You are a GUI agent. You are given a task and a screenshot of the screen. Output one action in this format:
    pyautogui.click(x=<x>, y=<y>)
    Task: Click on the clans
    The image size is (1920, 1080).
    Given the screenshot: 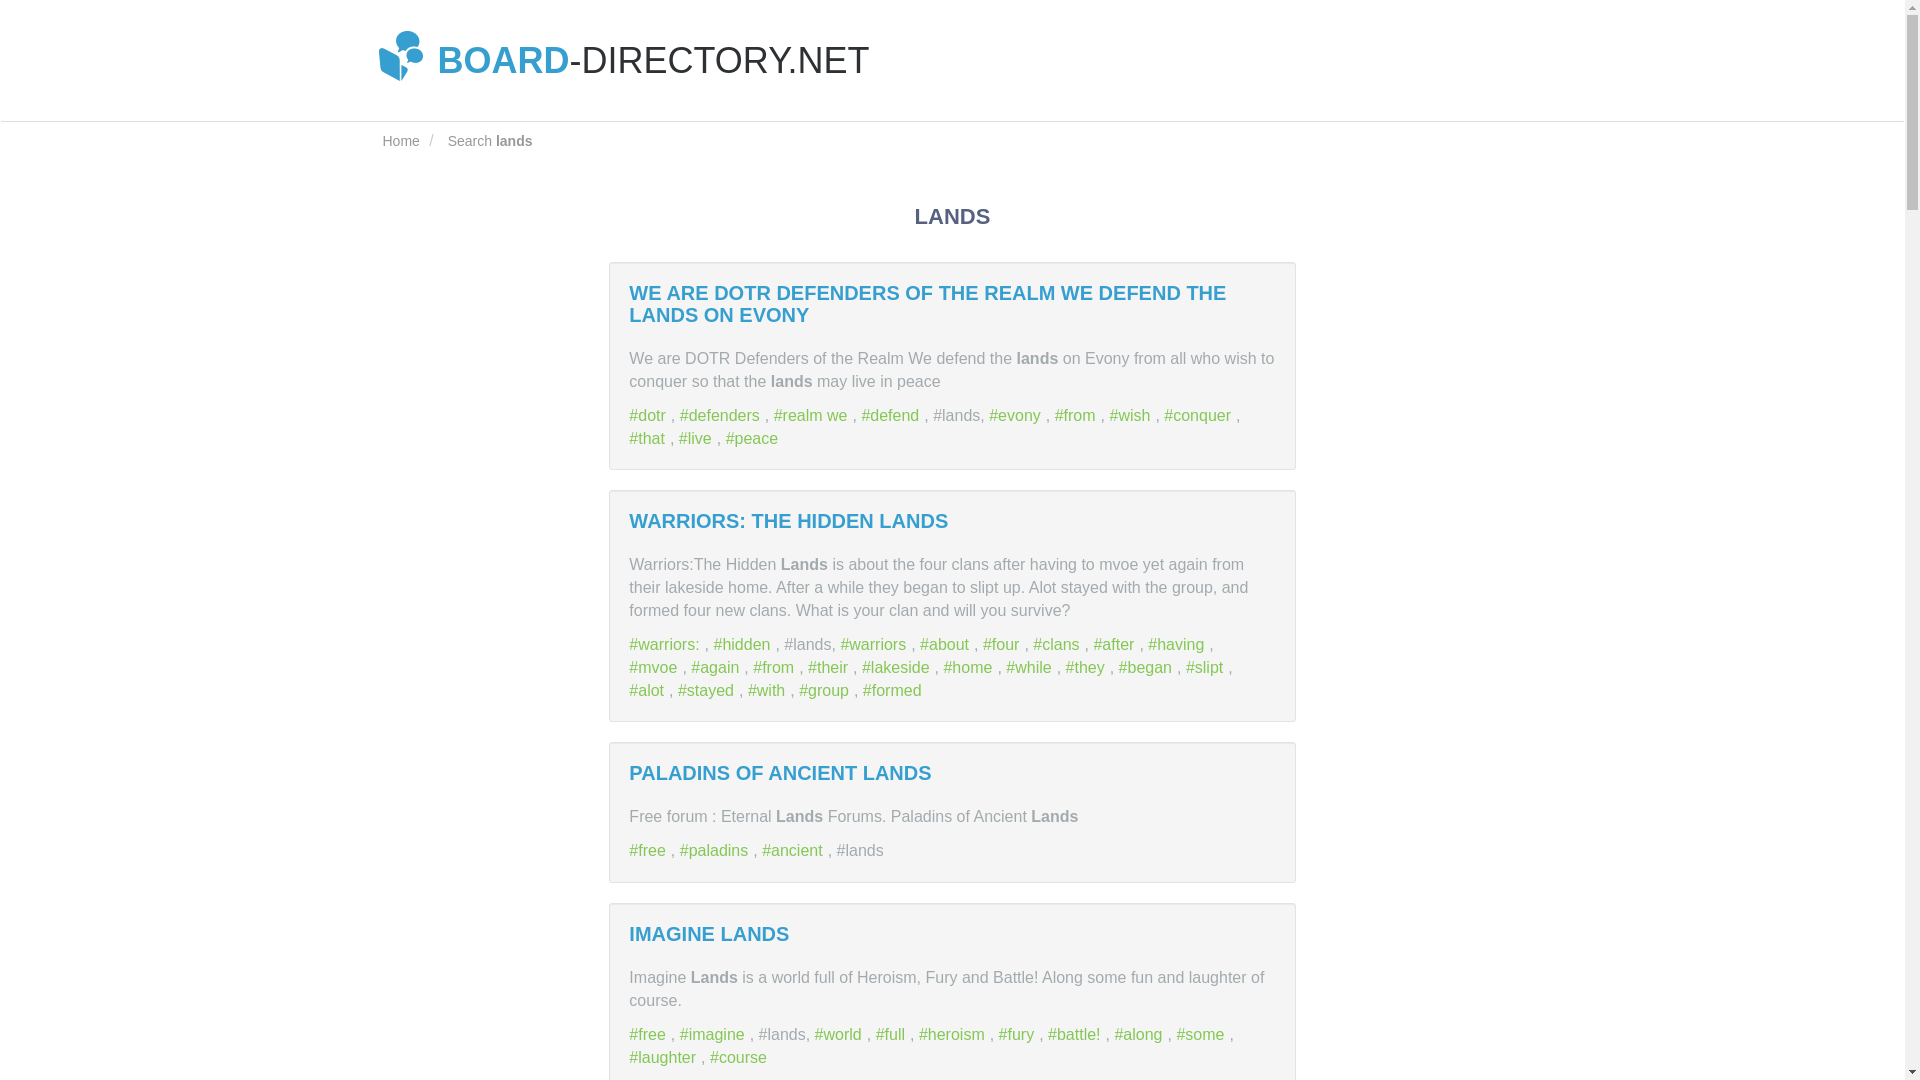 What is the action you would take?
    pyautogui.click(x=1058, y=644)
    